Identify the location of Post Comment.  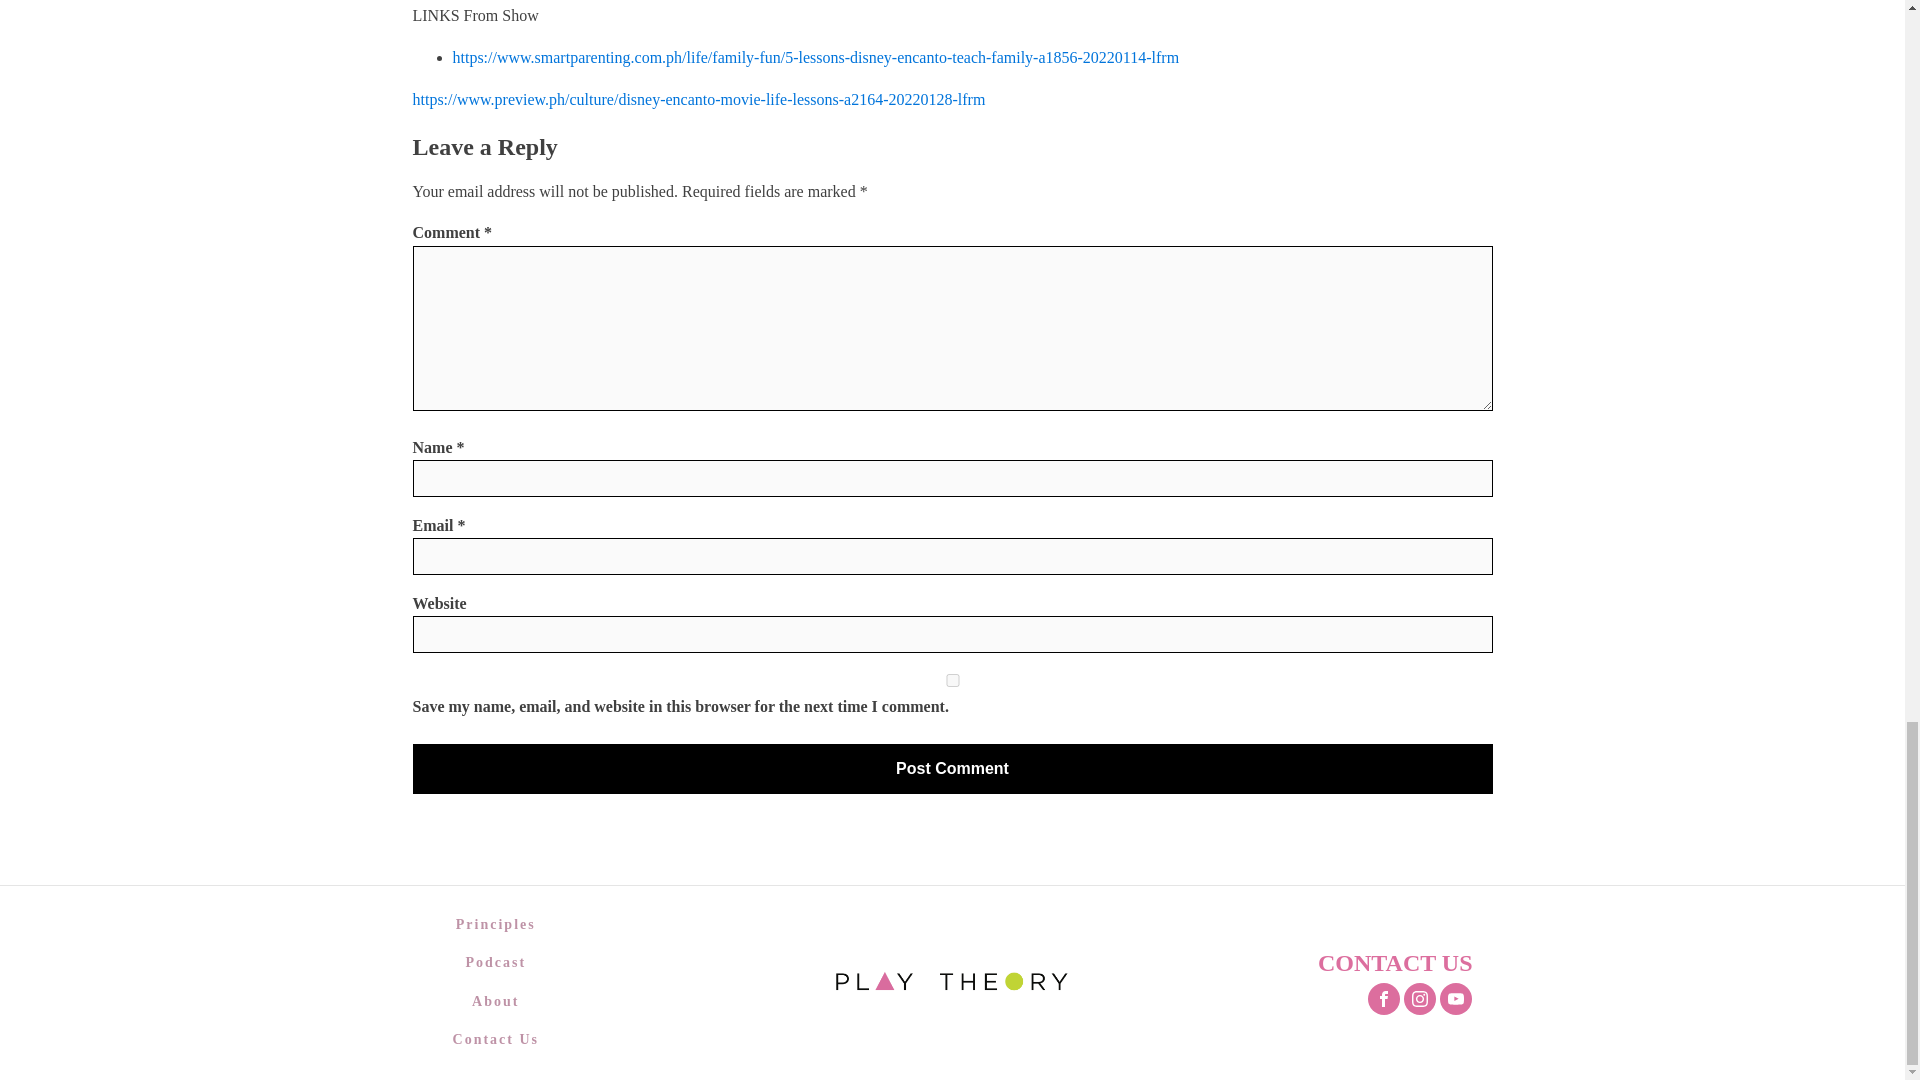
(952, 768).